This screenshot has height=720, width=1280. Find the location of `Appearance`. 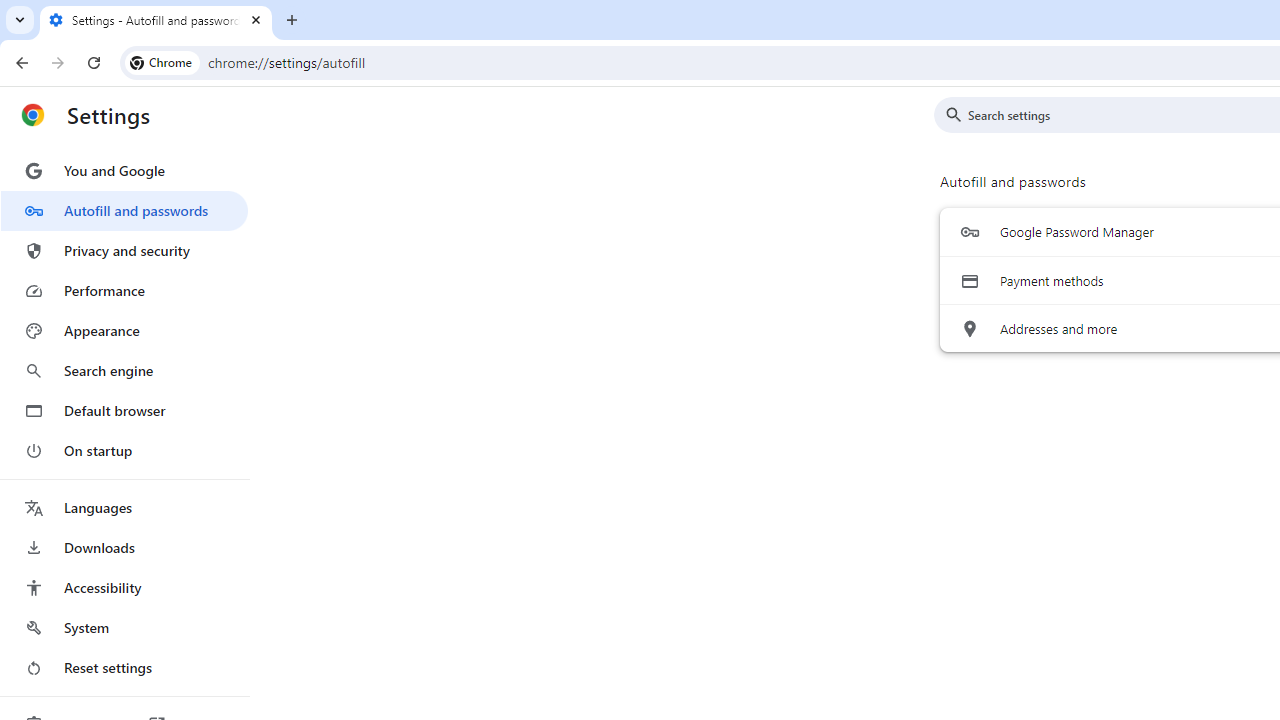

Appearance is located at coordinates (124, 331).